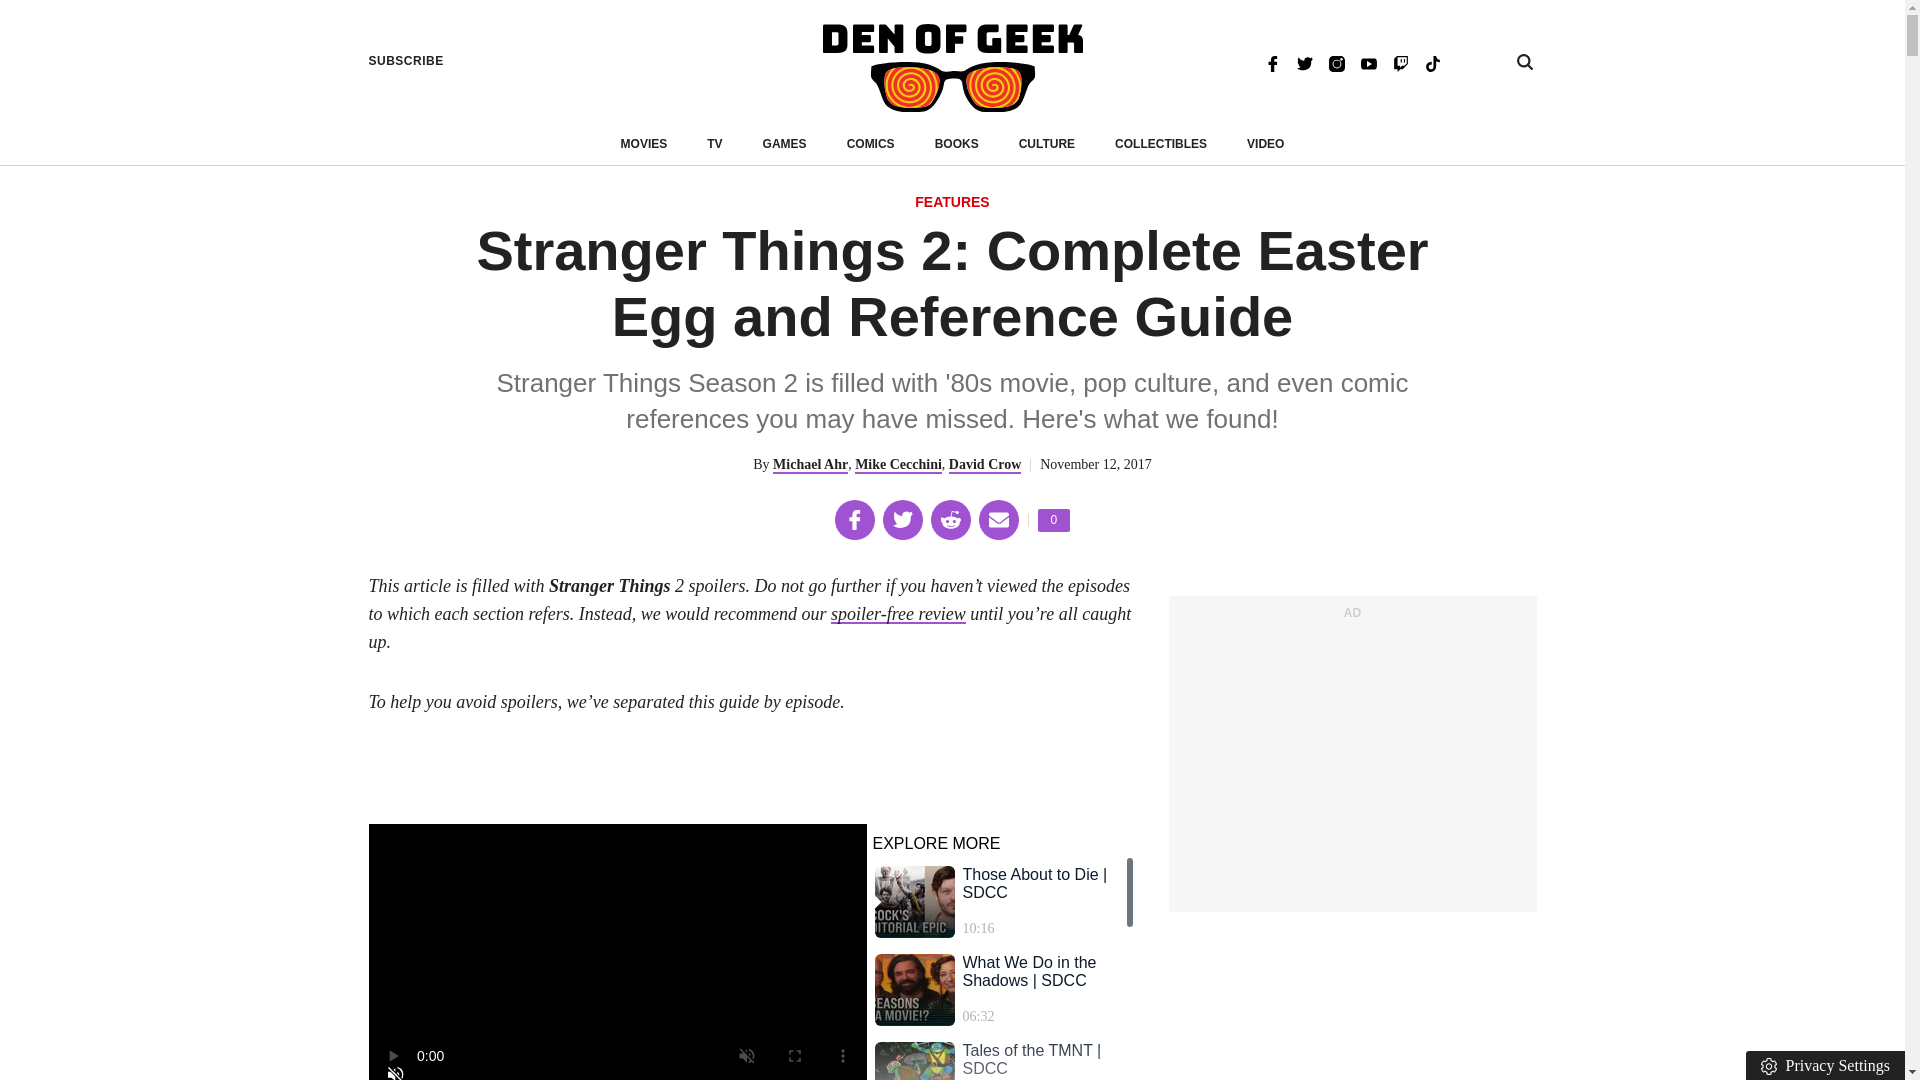 This screenshot has height=1080, width=1920. I want to click on COLLECTIBLES, so click(1161, 144).